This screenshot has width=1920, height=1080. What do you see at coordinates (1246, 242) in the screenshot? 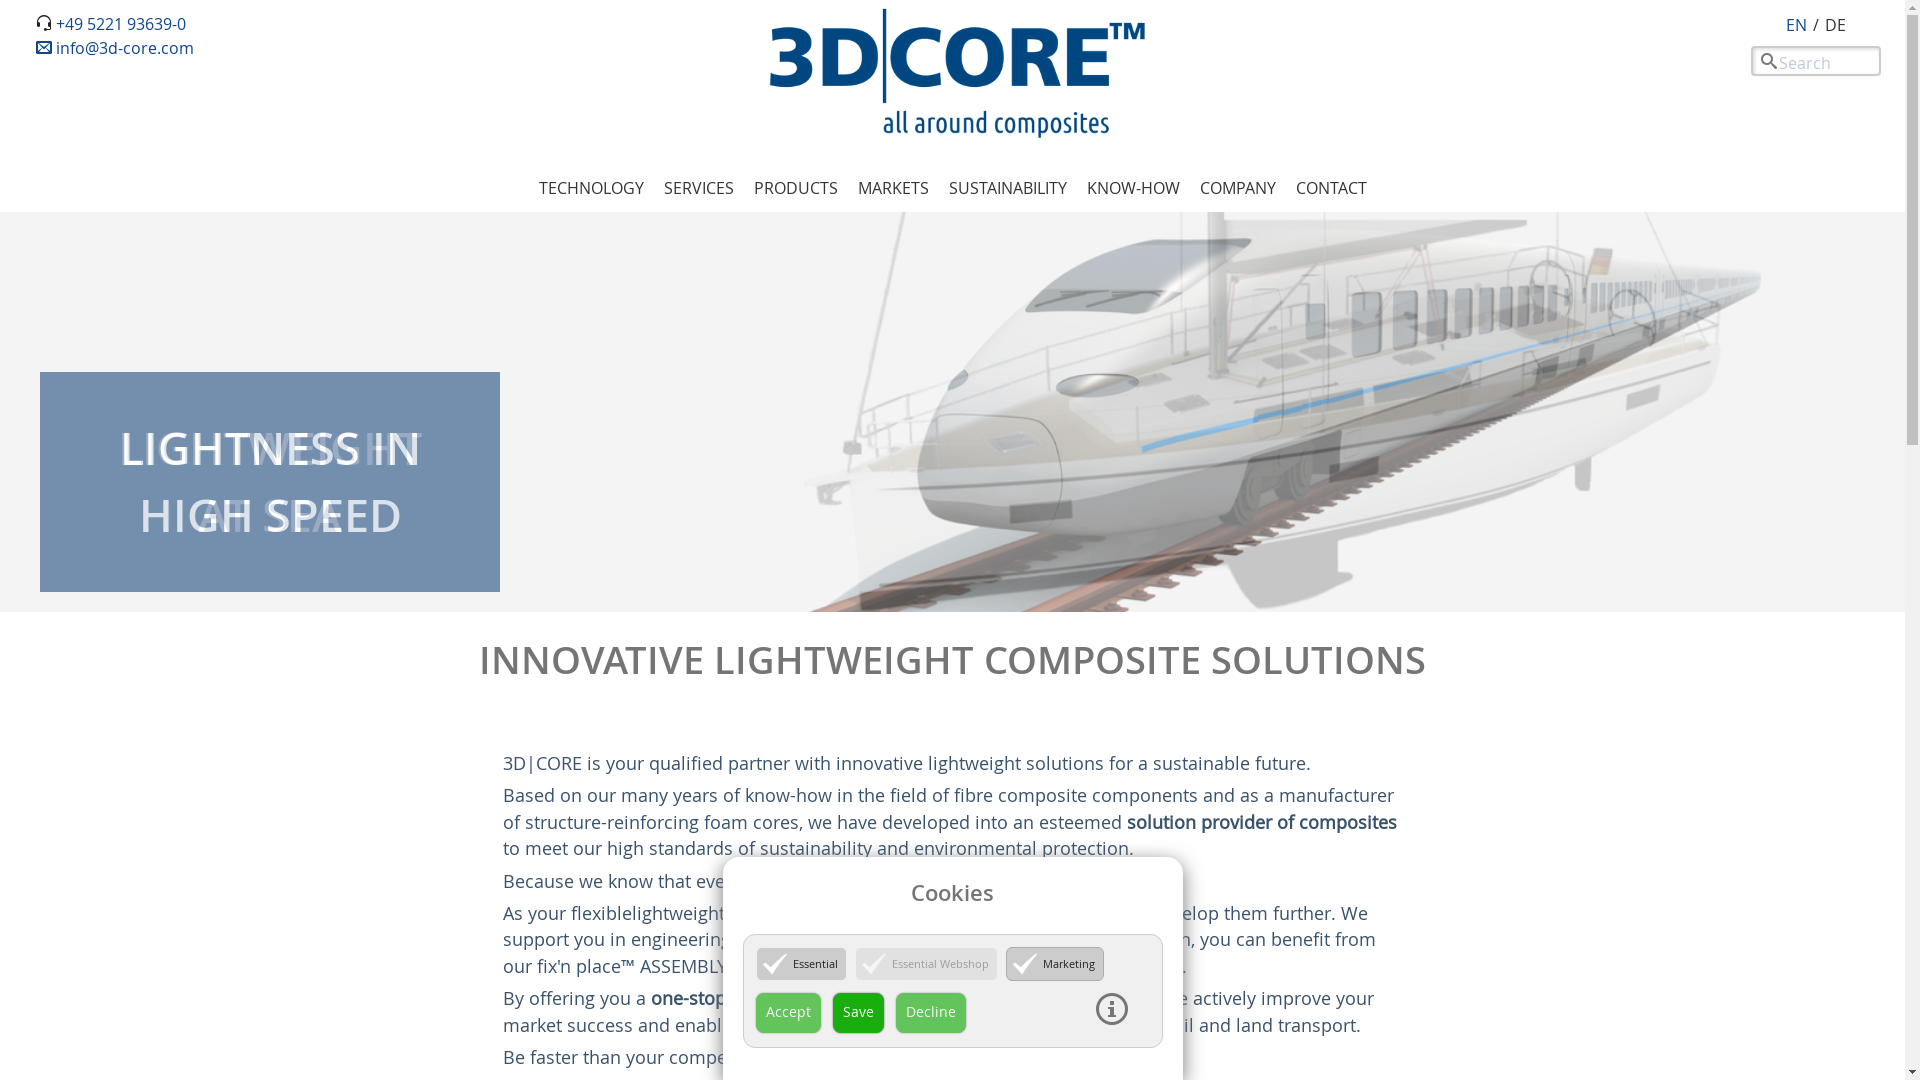
I see `DOWNLOADS` at bounding box center [1246, 242].